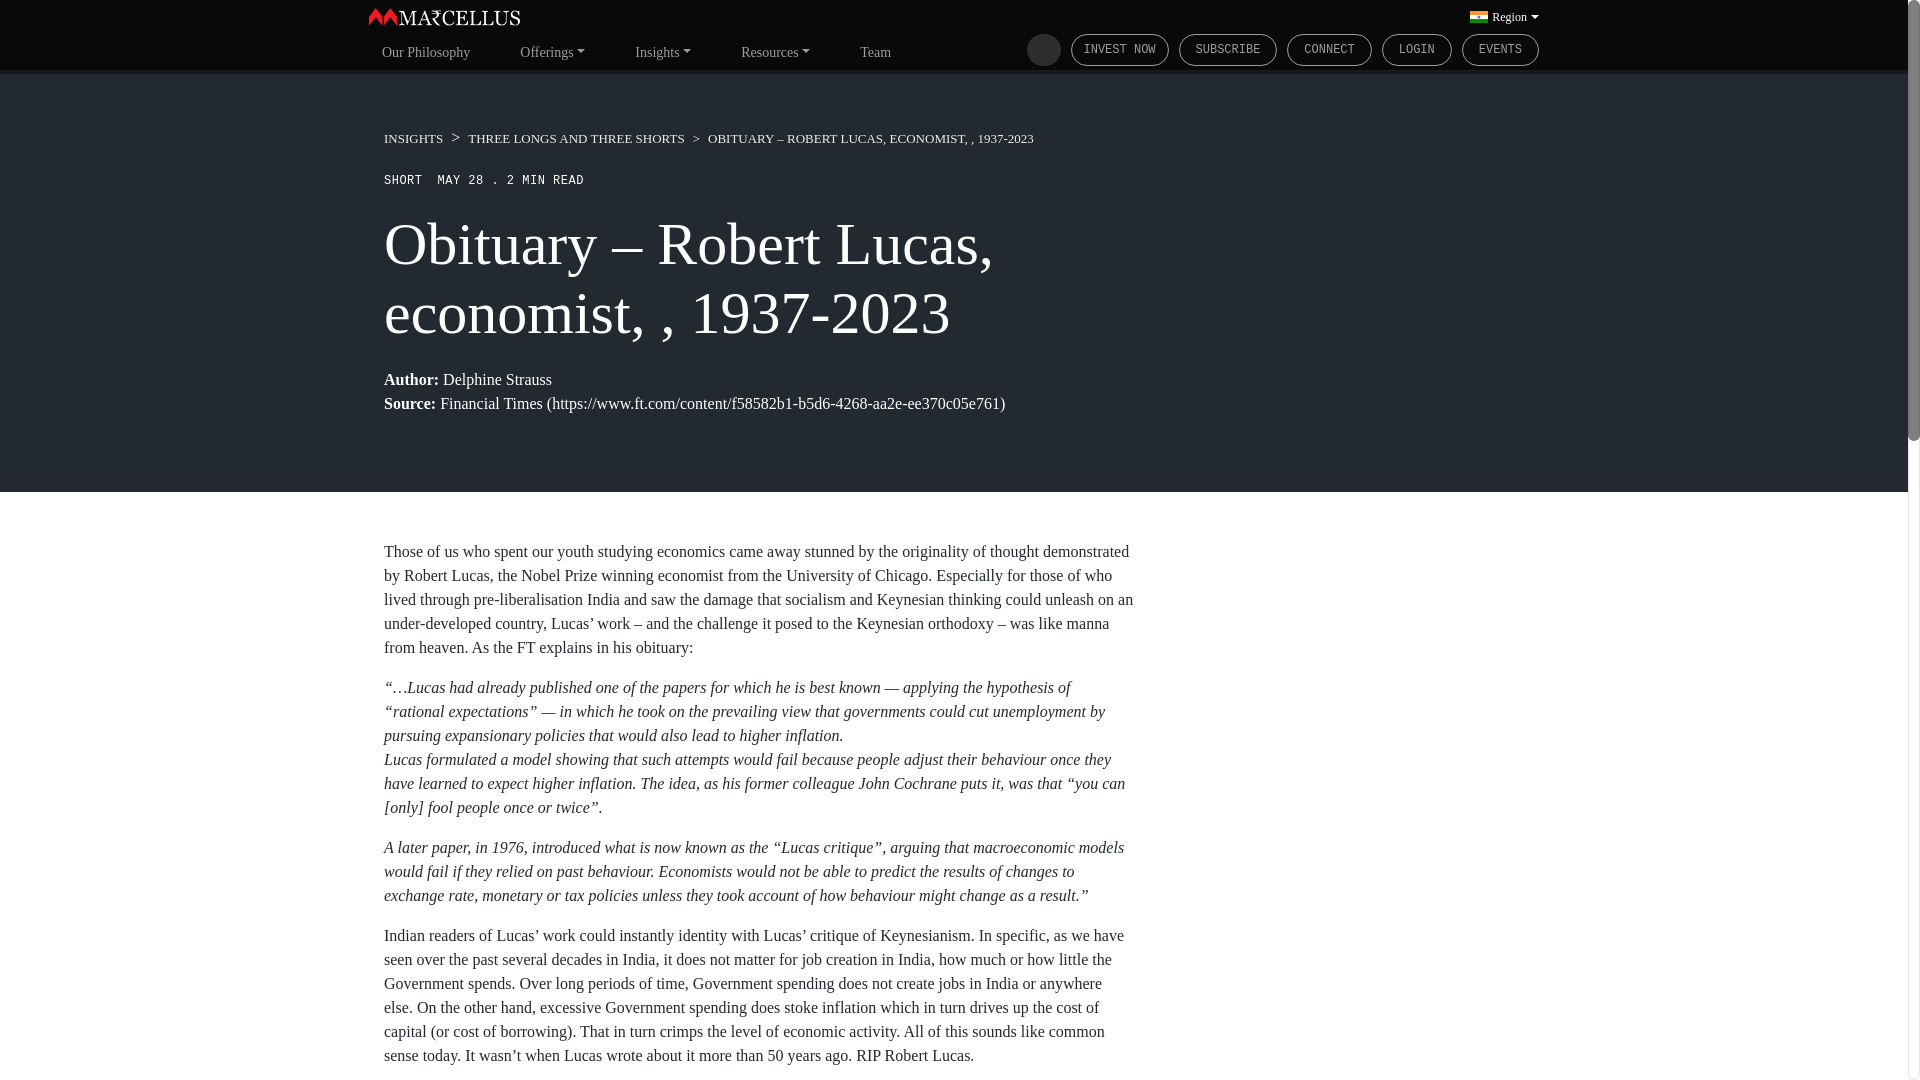  I want to click on Insights, so click(663, 51).